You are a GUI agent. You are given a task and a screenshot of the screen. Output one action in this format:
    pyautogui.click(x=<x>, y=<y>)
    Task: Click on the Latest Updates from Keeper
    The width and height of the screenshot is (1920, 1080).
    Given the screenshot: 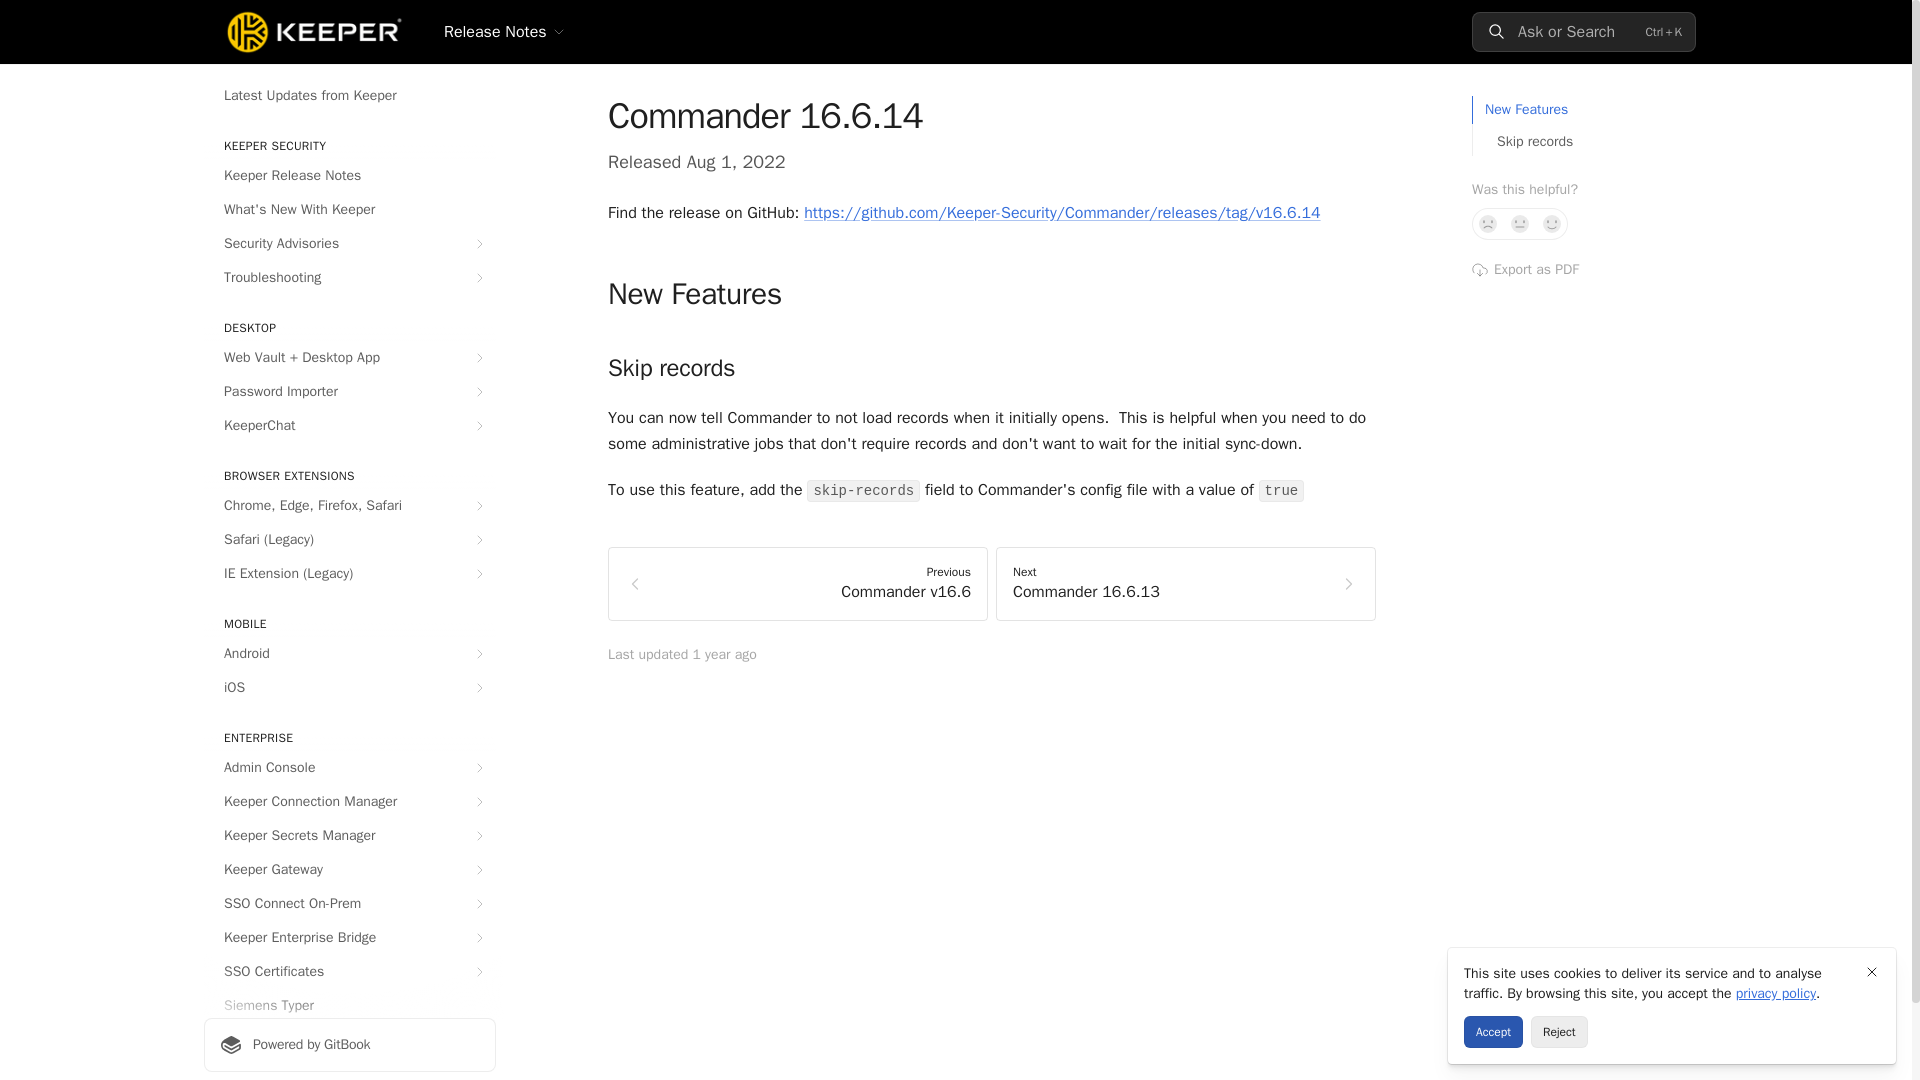 What is the action you would take?
    pyautogui.click(x=349, y=96)
    